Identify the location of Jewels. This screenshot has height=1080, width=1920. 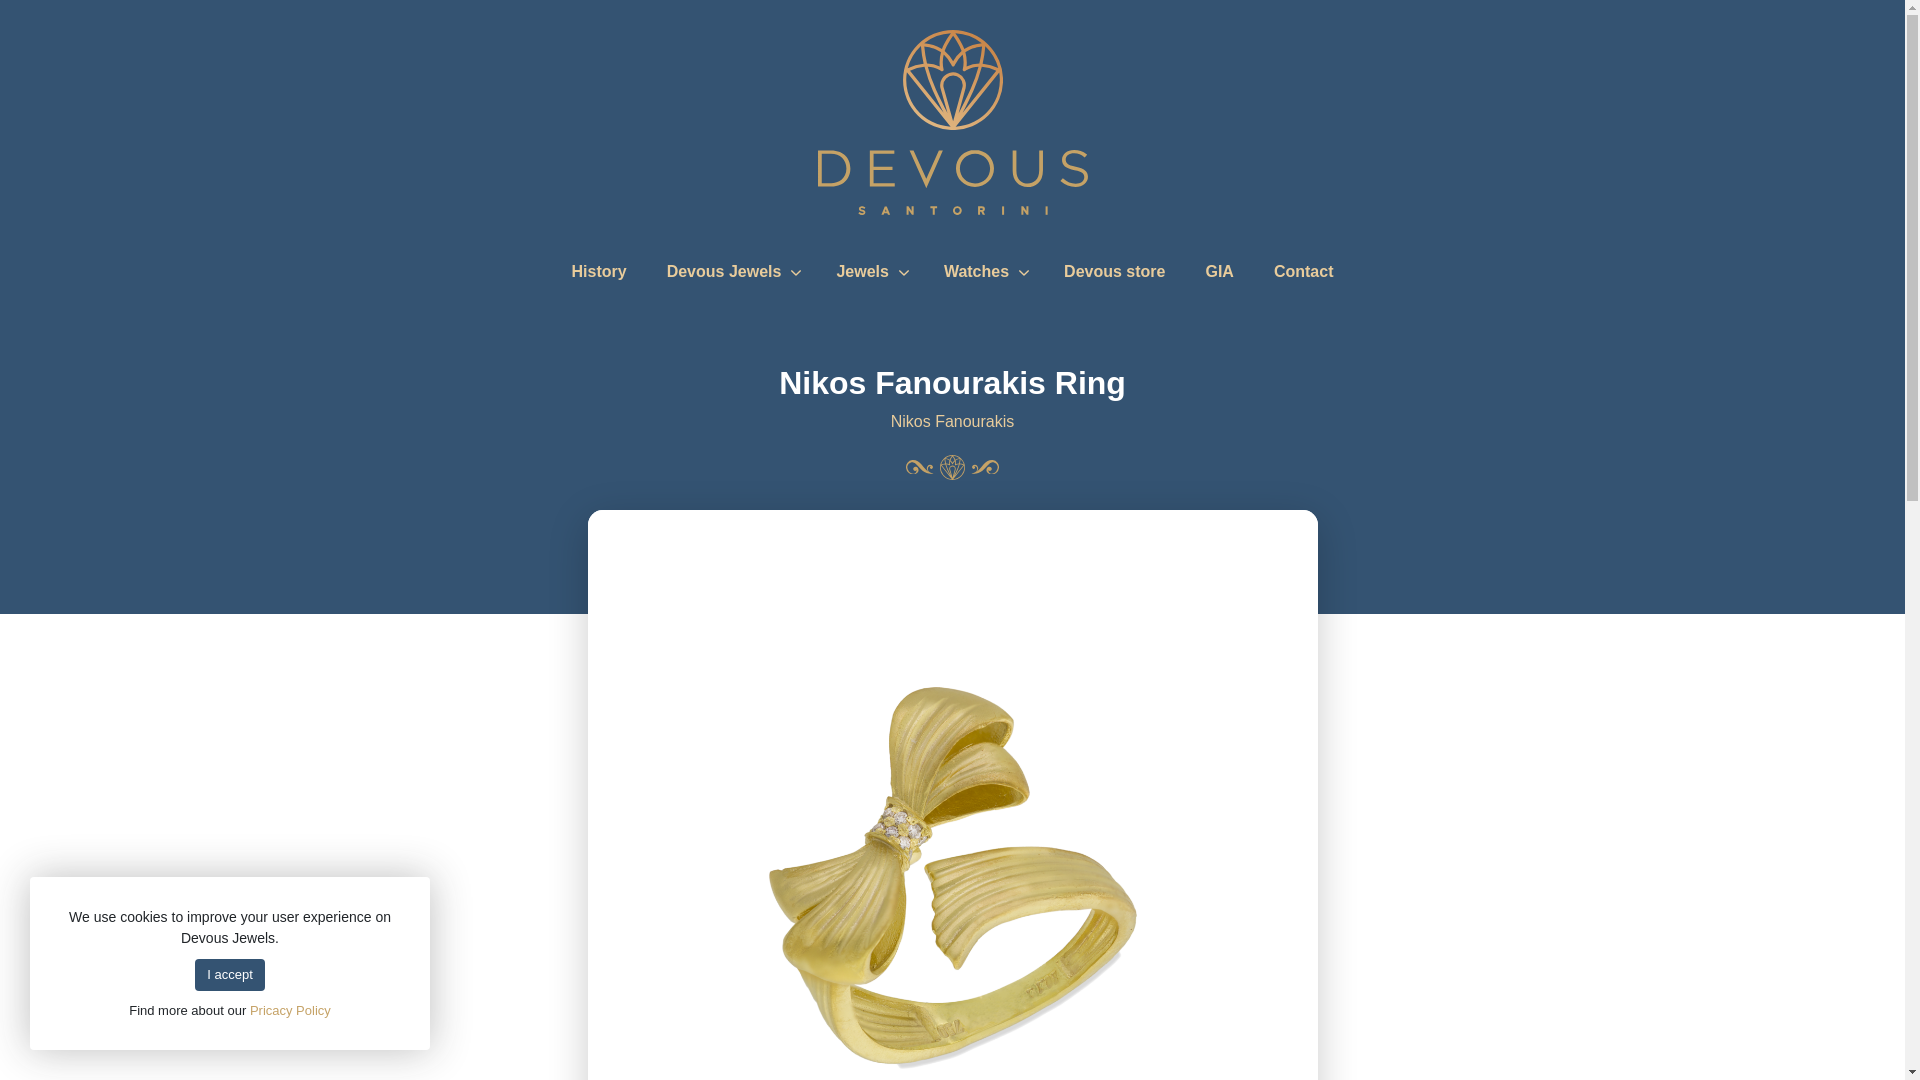
(862, 272).